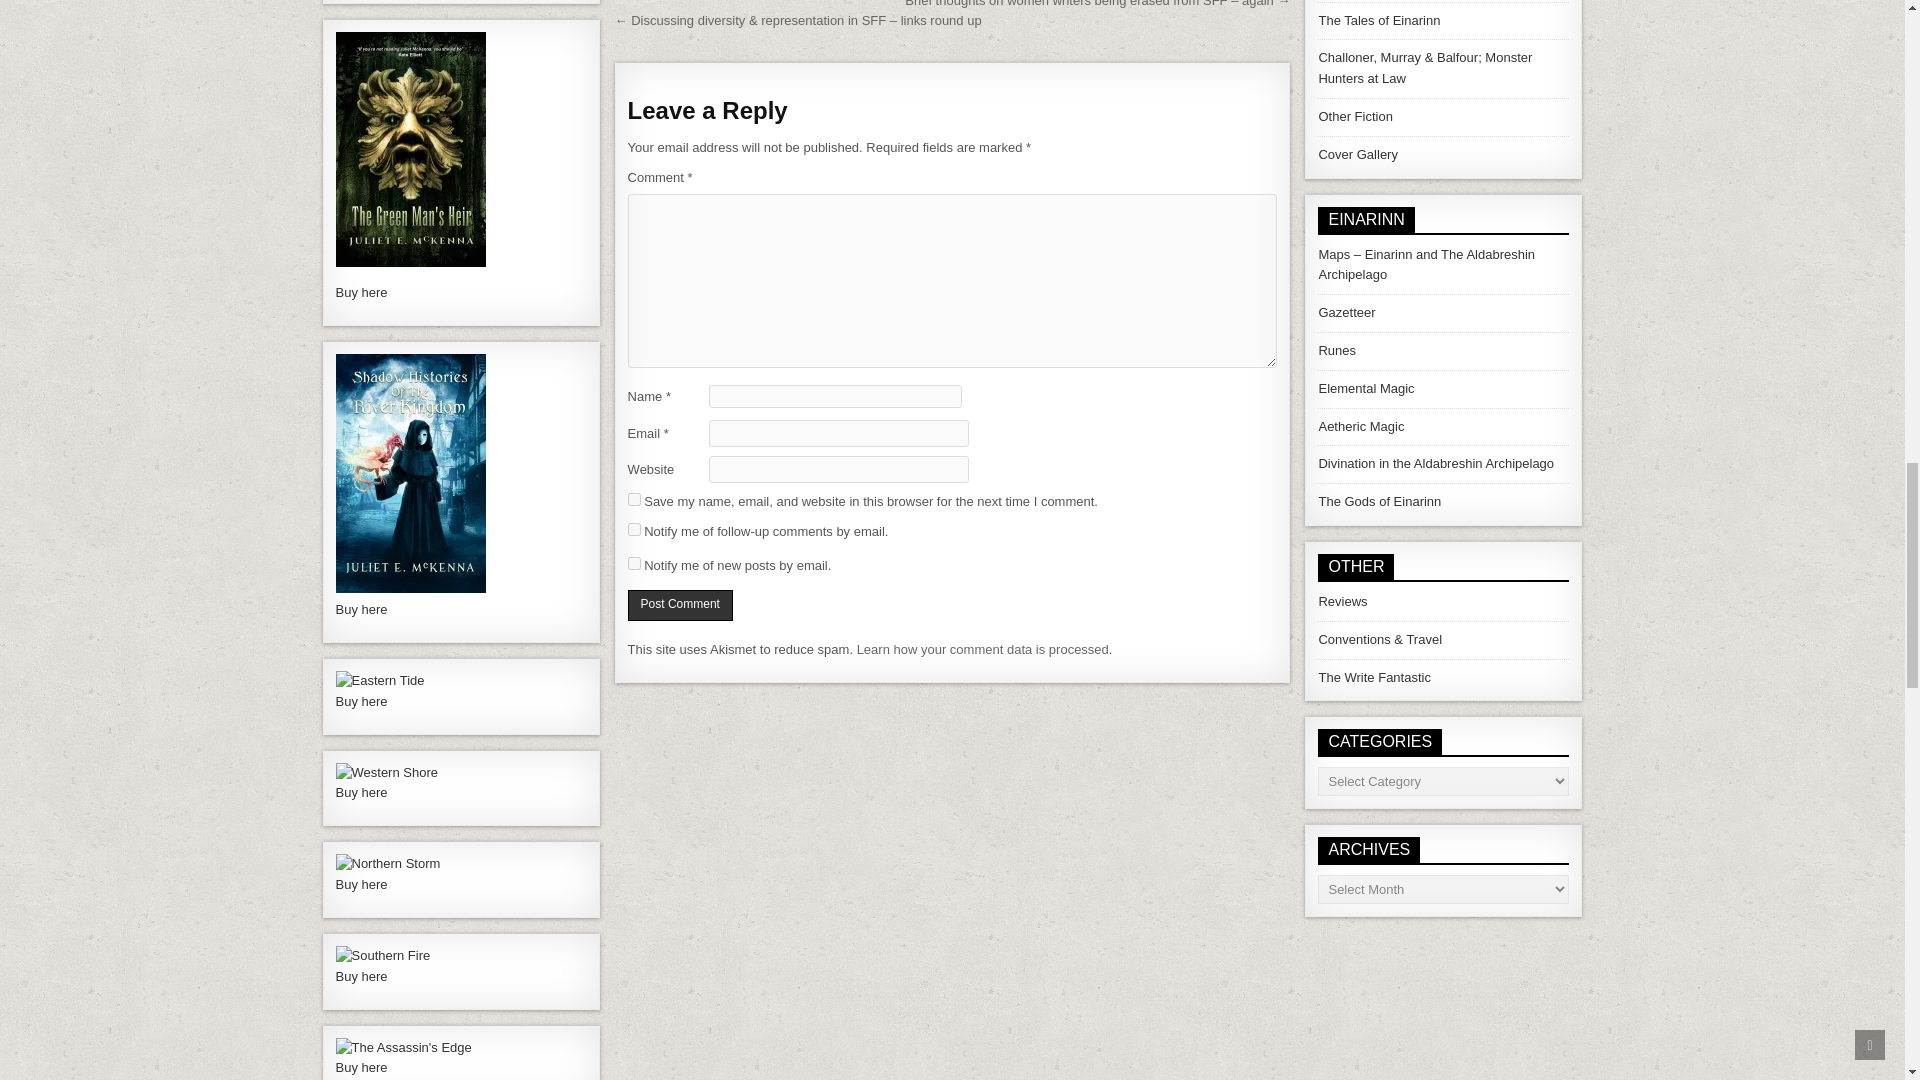 This screenshot has width=1920, height=1080. What do you see at coordinates (634, 499) in the screenshot?
I see `yes` at bounding box center [634, 499].